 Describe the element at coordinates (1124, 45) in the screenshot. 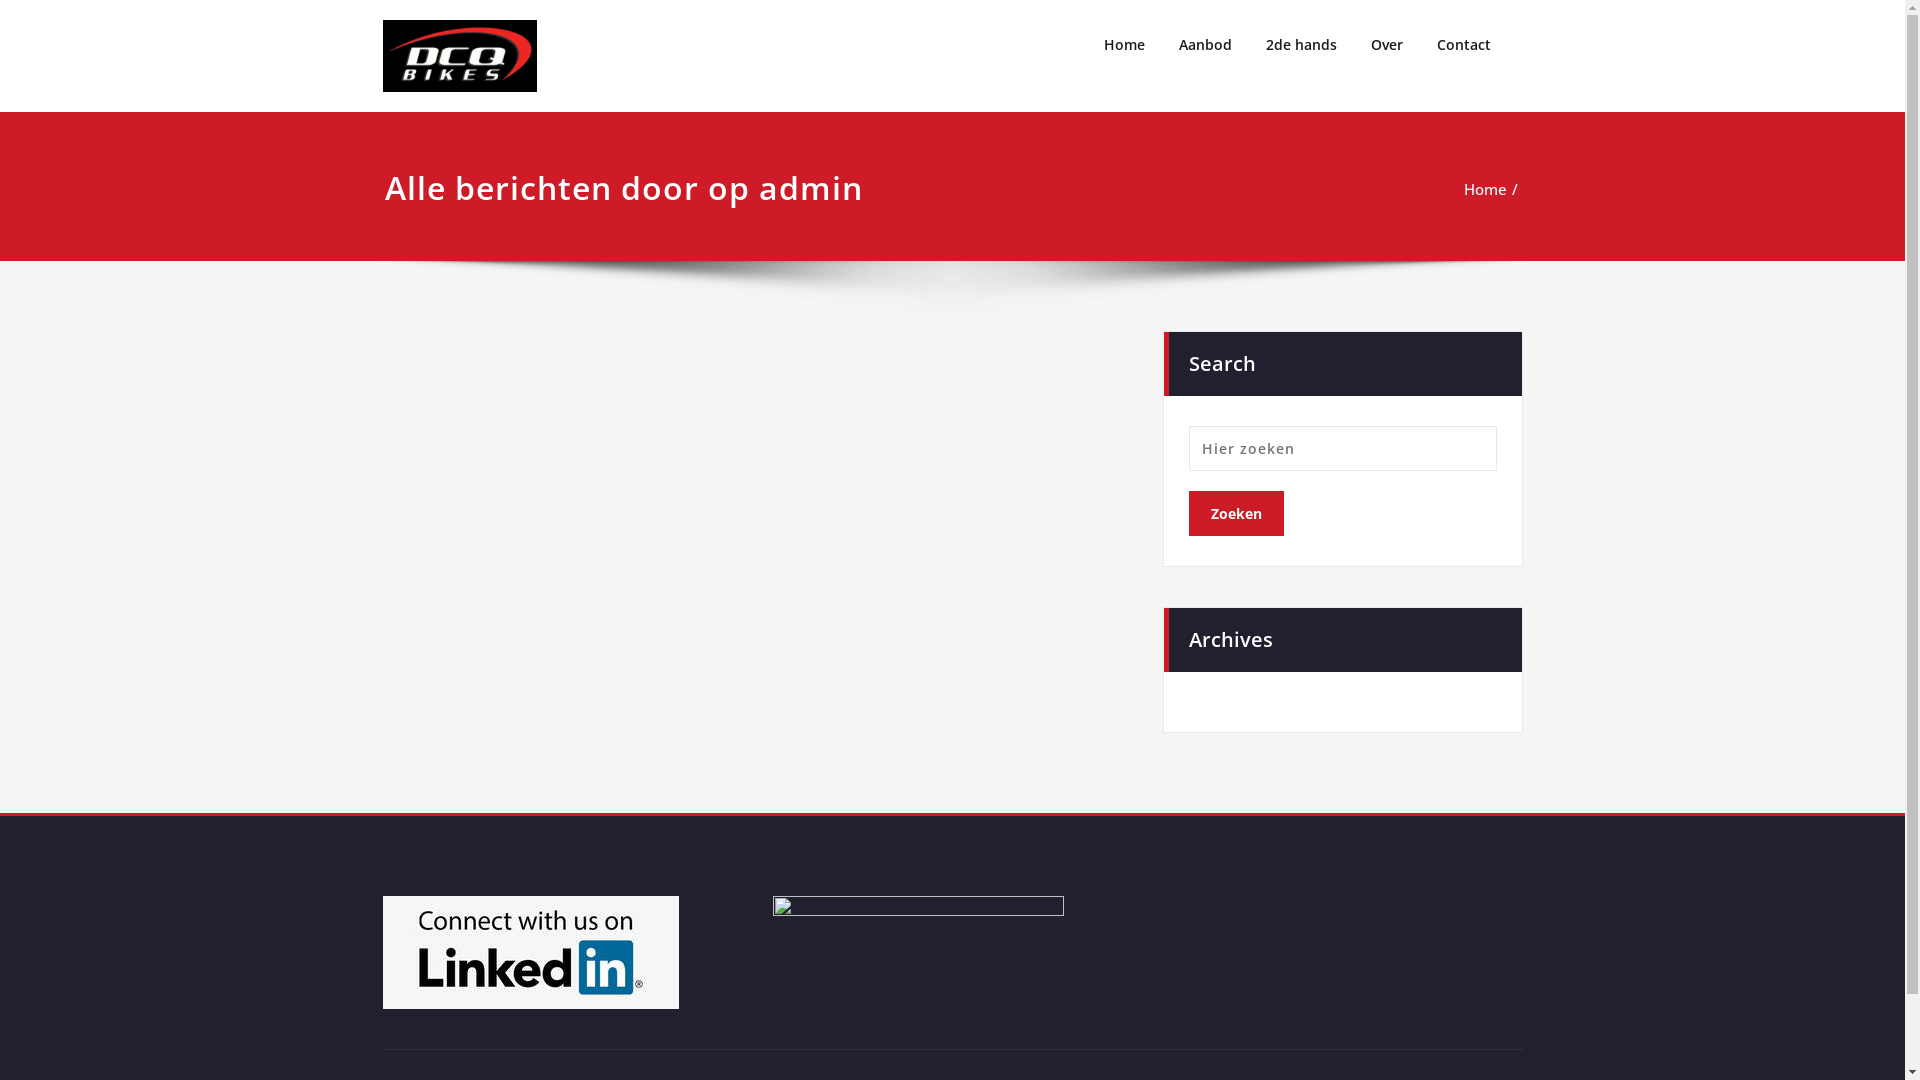

I see `Home` at that location.